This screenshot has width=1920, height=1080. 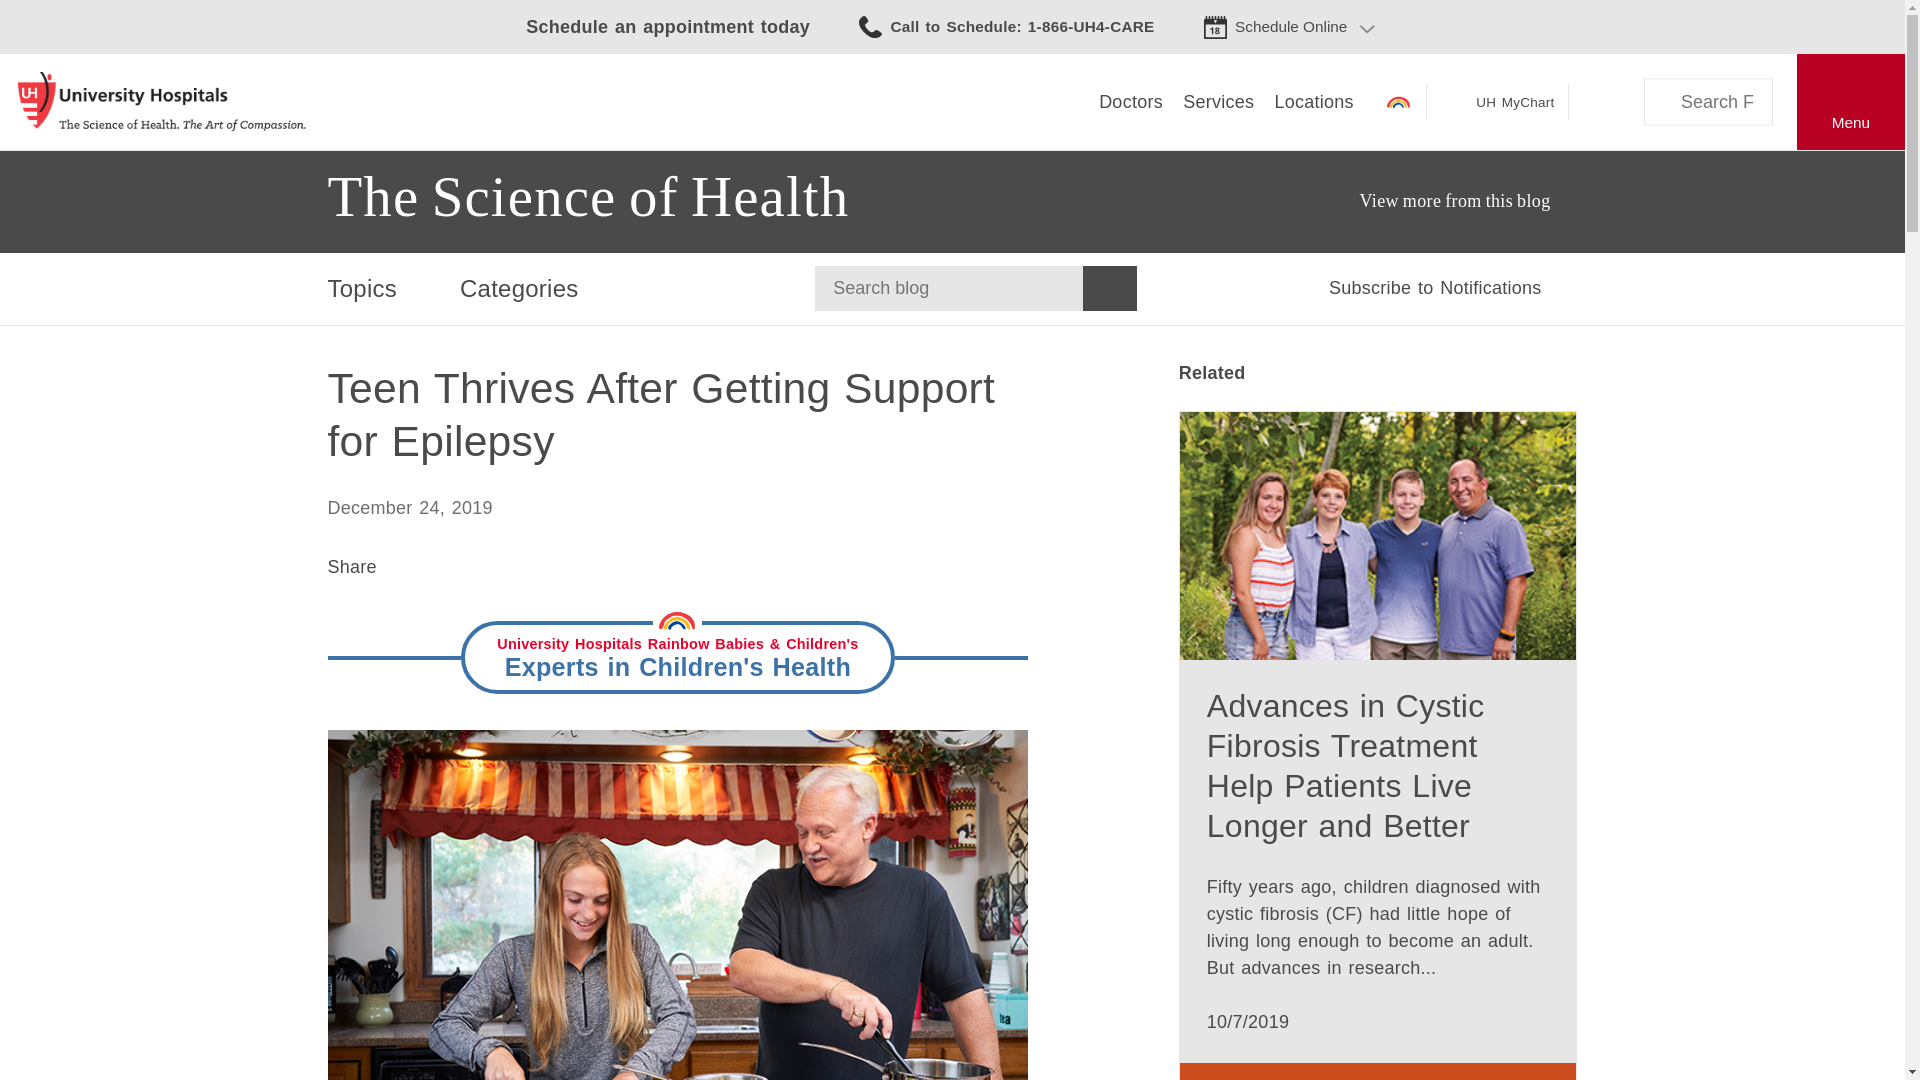 What do you see at coordinates (1006, 27) in the screenshot?
I see `Call to Schedule: 1-866-UH4-CARE` at bounding box center [1006, 27].